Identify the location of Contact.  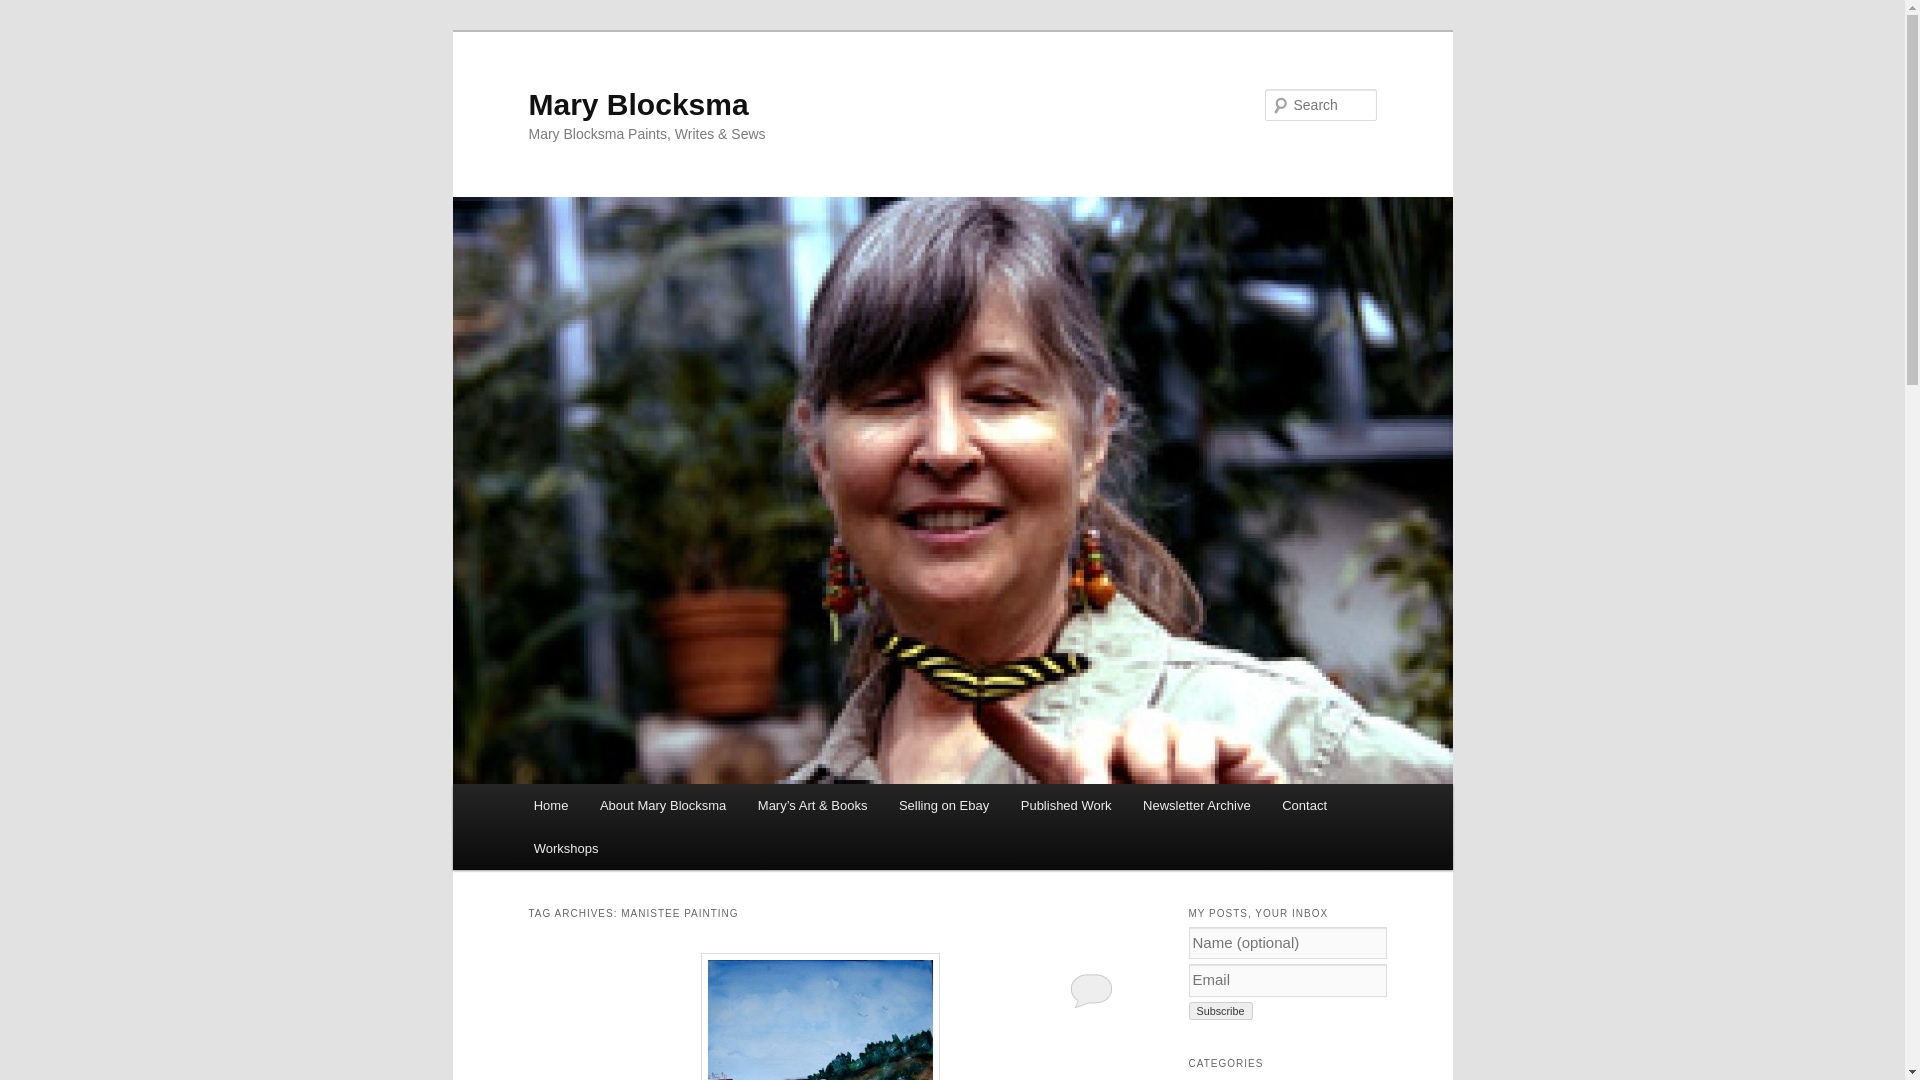
(1304, 806).